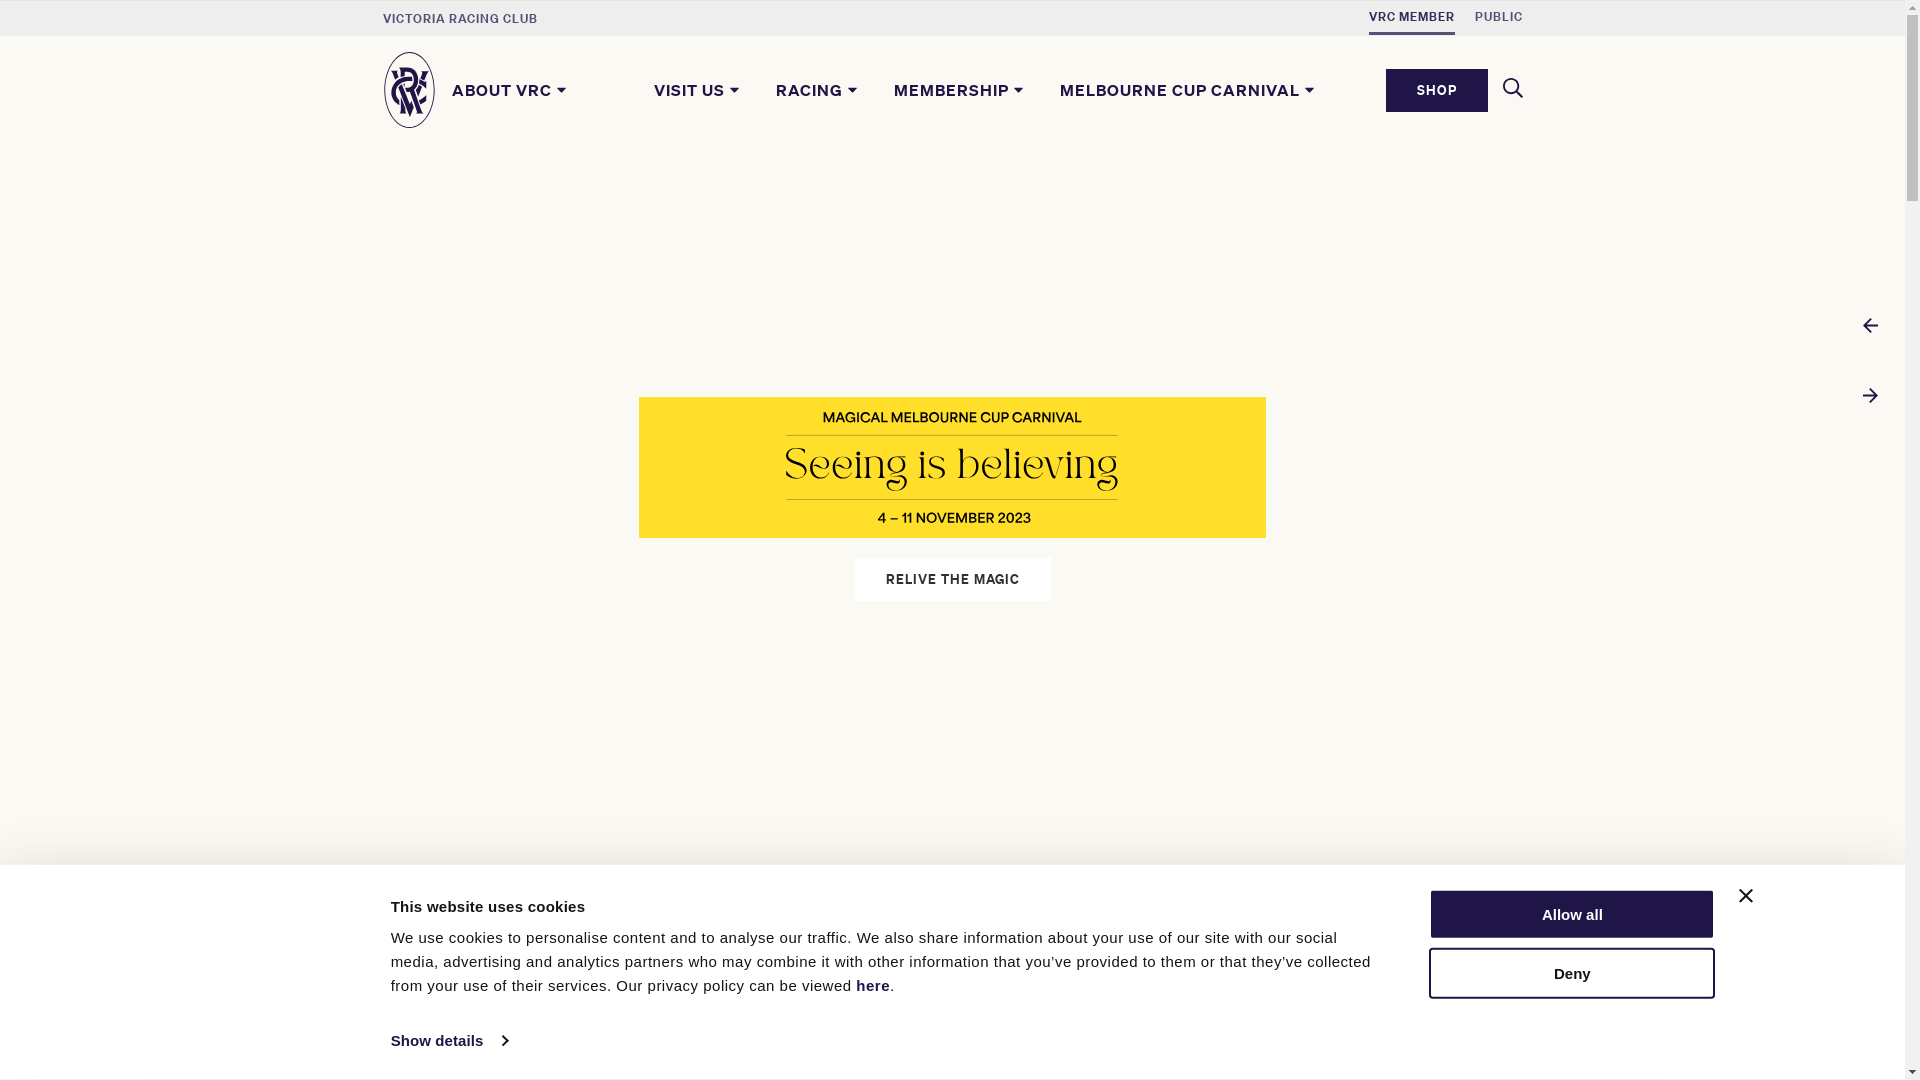  Describe the element at coordinates (1438, 967) in the screenshot. I see `VIEW FULL CALENDAR` at that location.